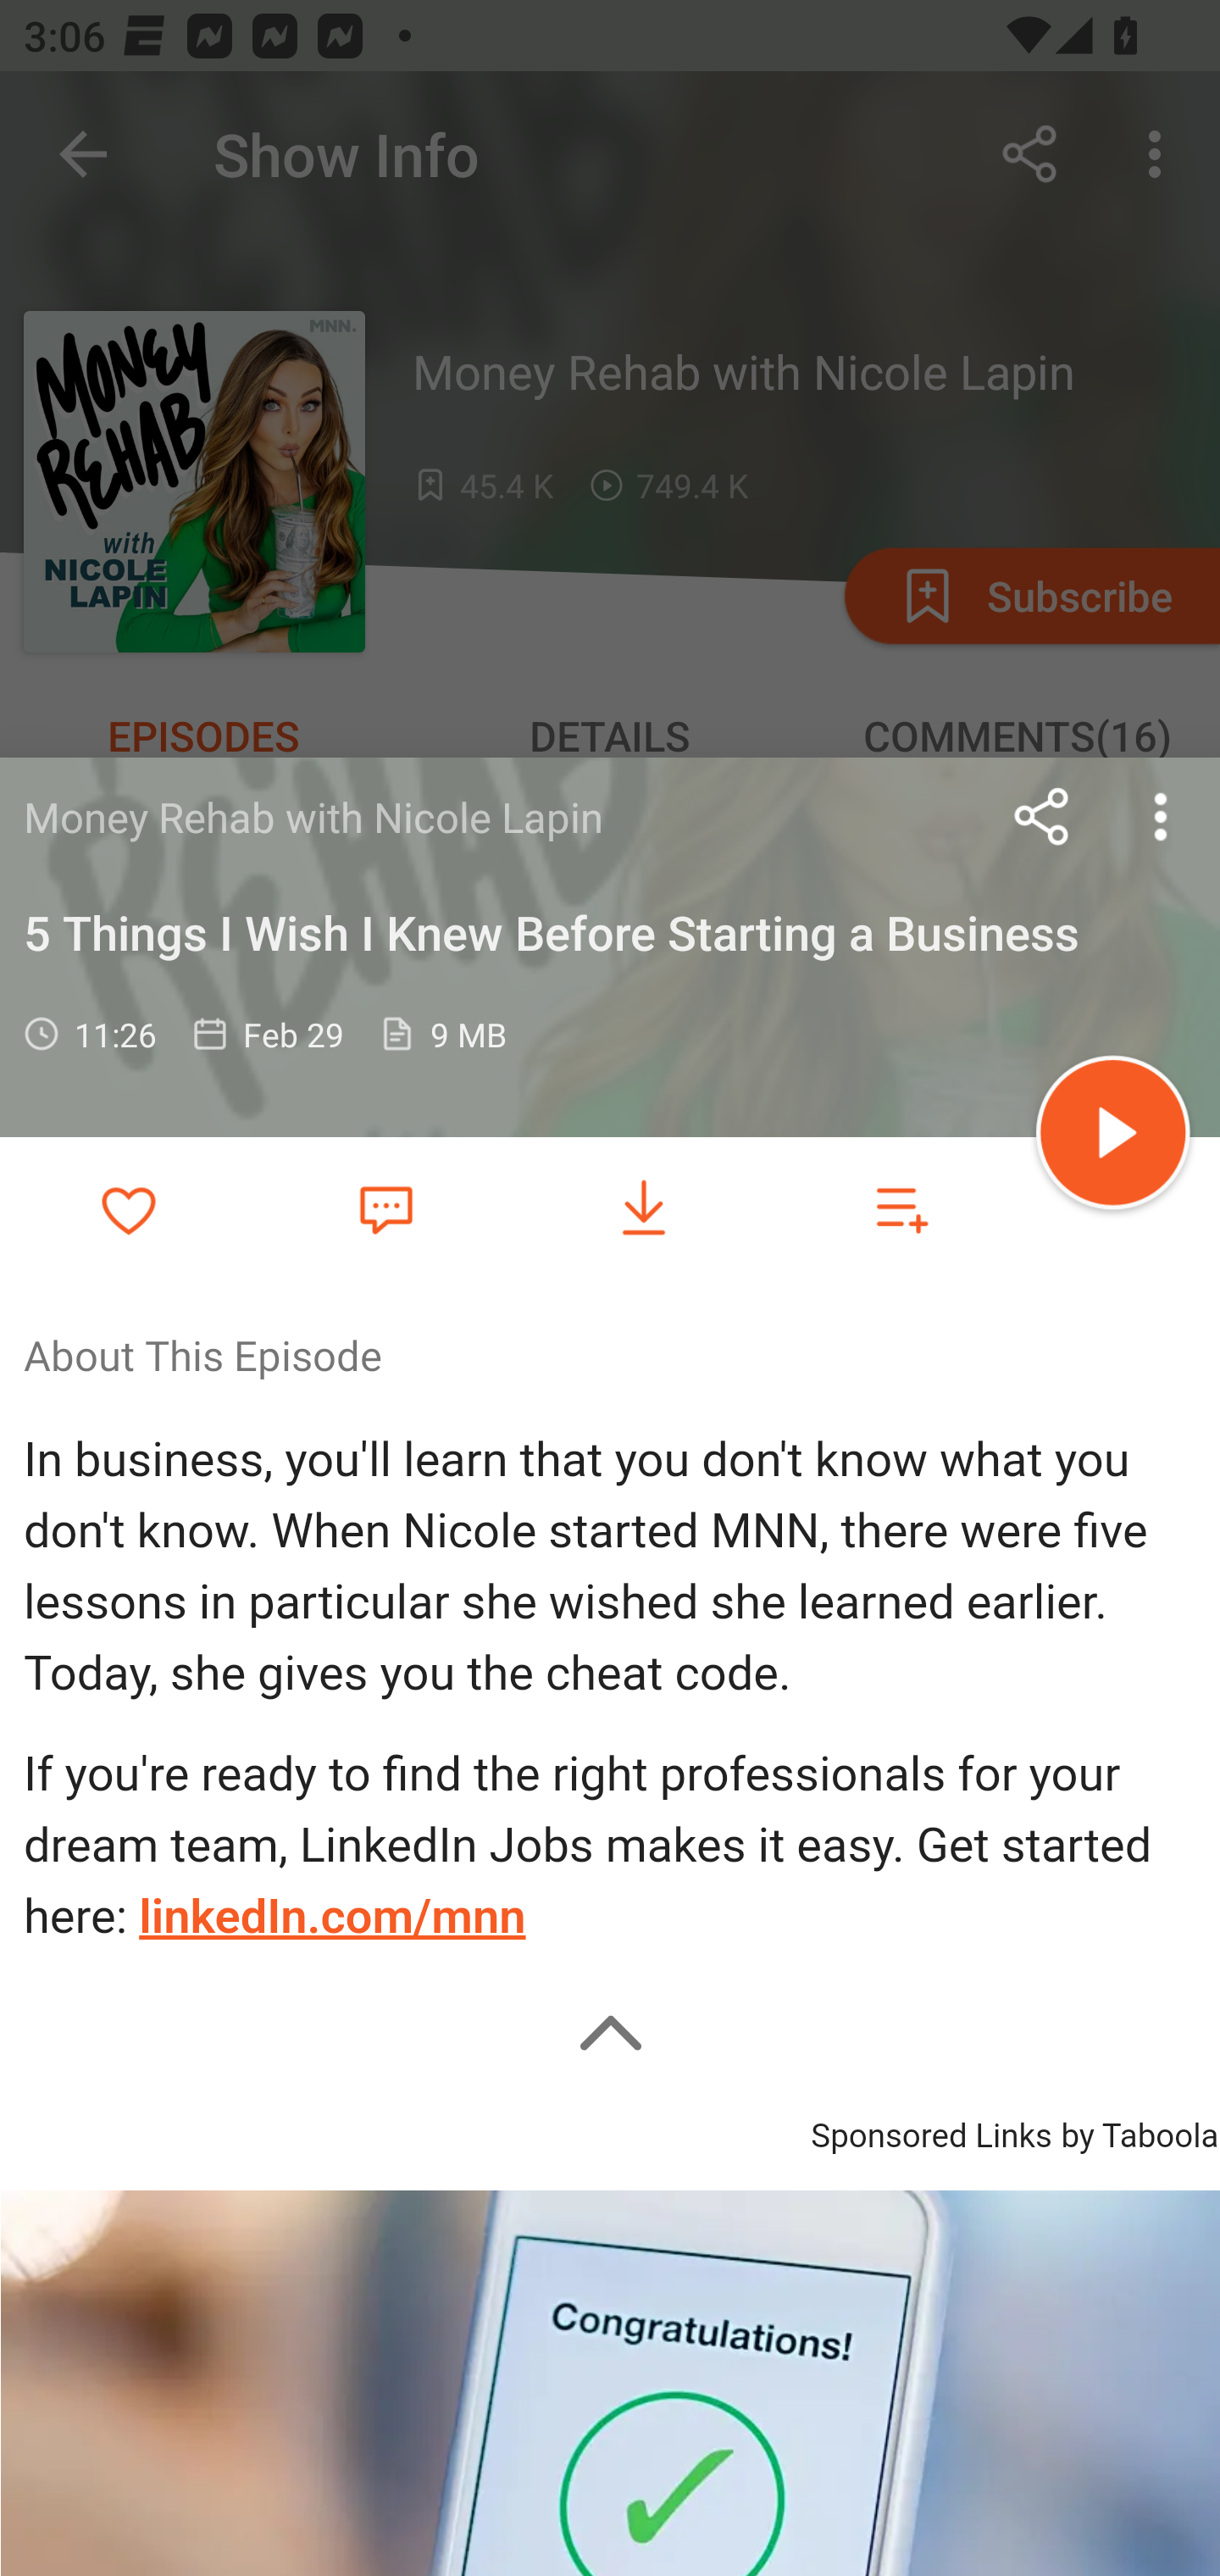  Describe the element at coordinates (385, 1207) in the screenshot. I see `Favorite` at that location.